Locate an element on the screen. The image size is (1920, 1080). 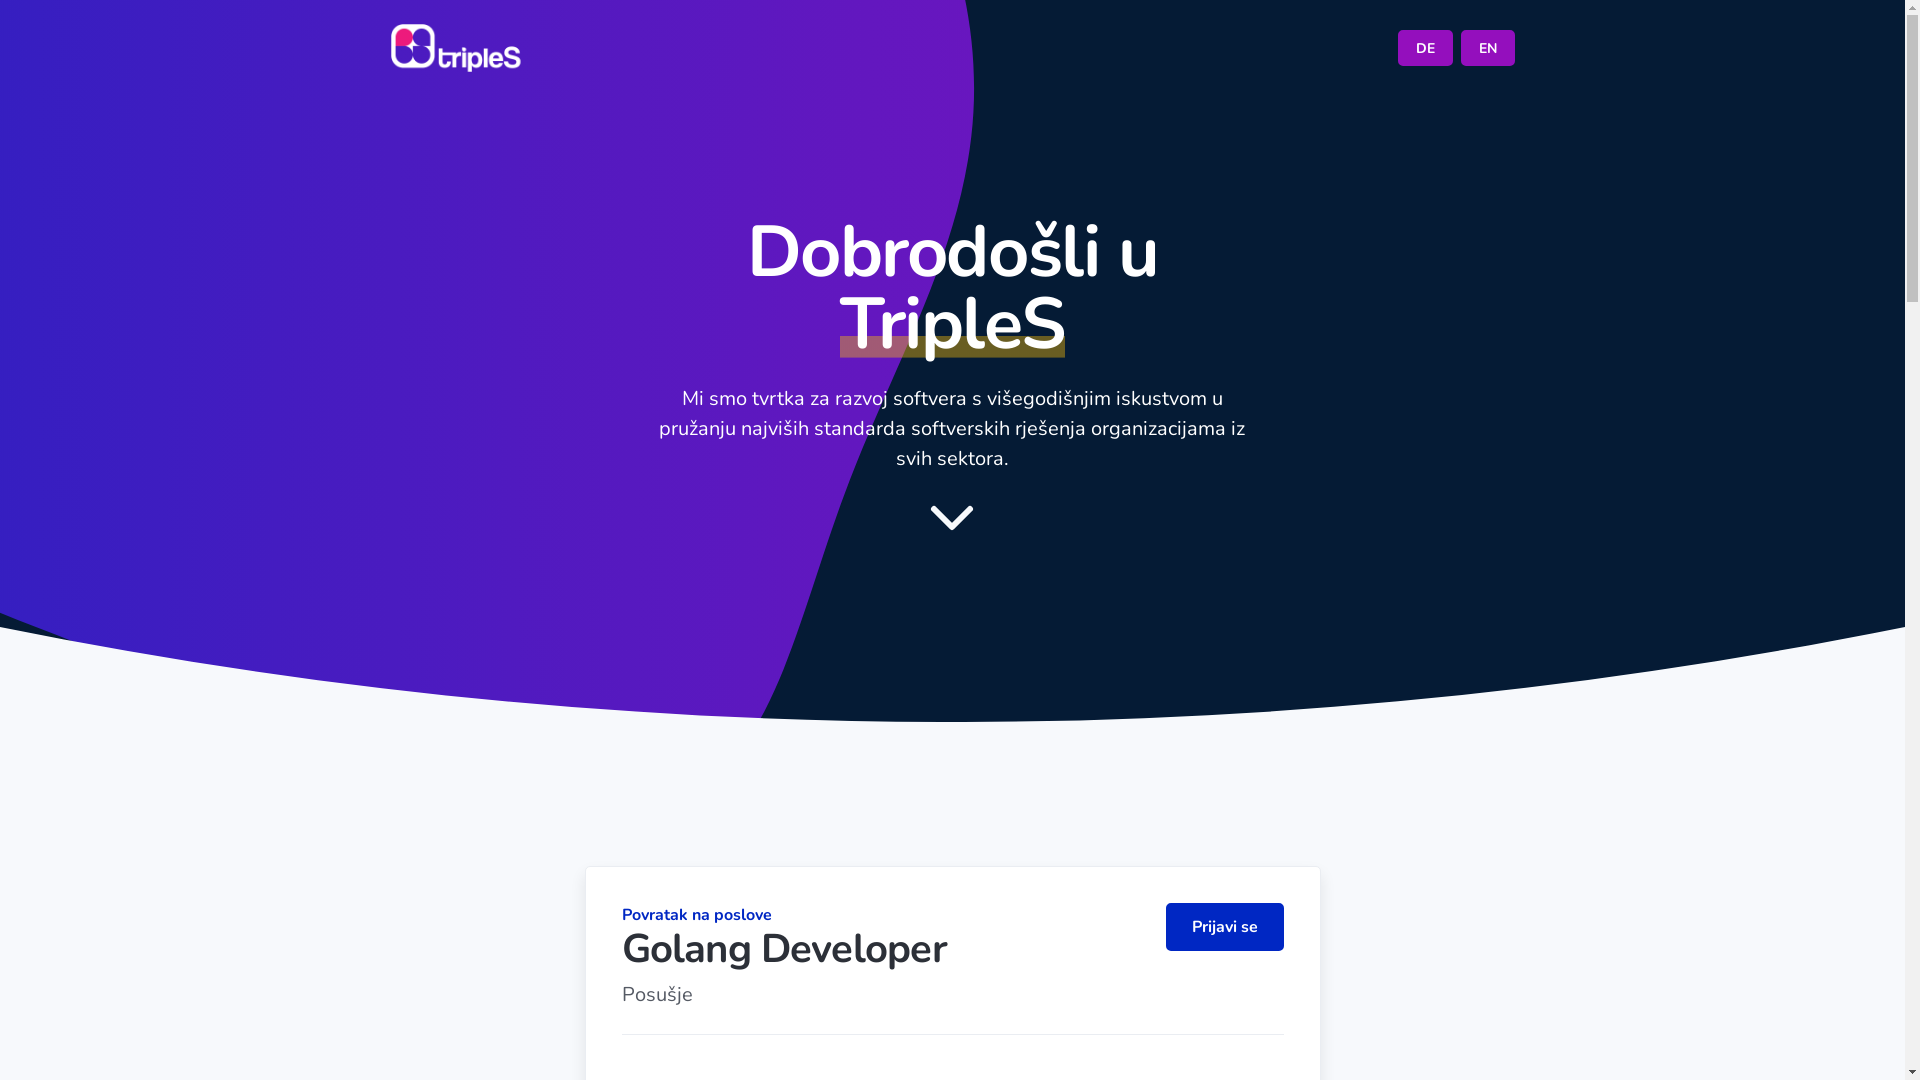
Povratak na poslove is located at coordinates (697, 915).